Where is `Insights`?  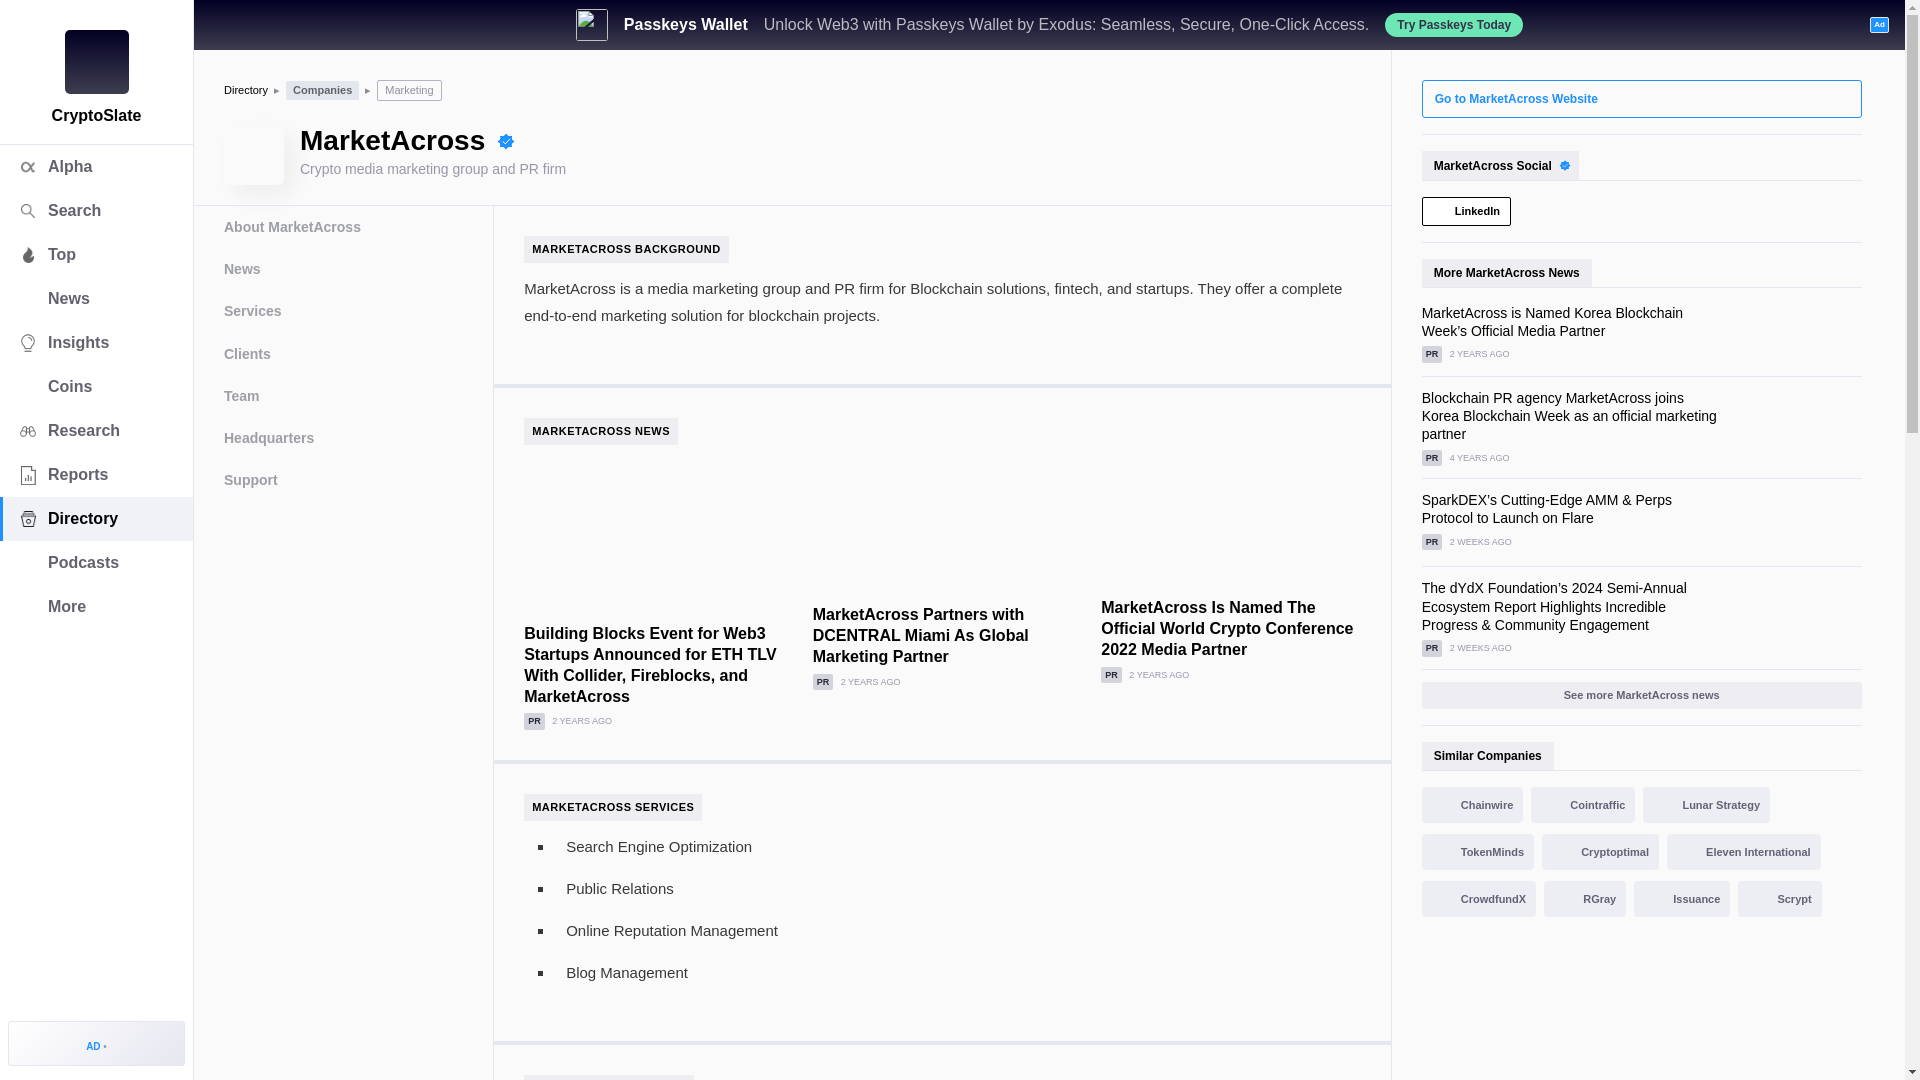
Insights is located at coordinates (96, 342).